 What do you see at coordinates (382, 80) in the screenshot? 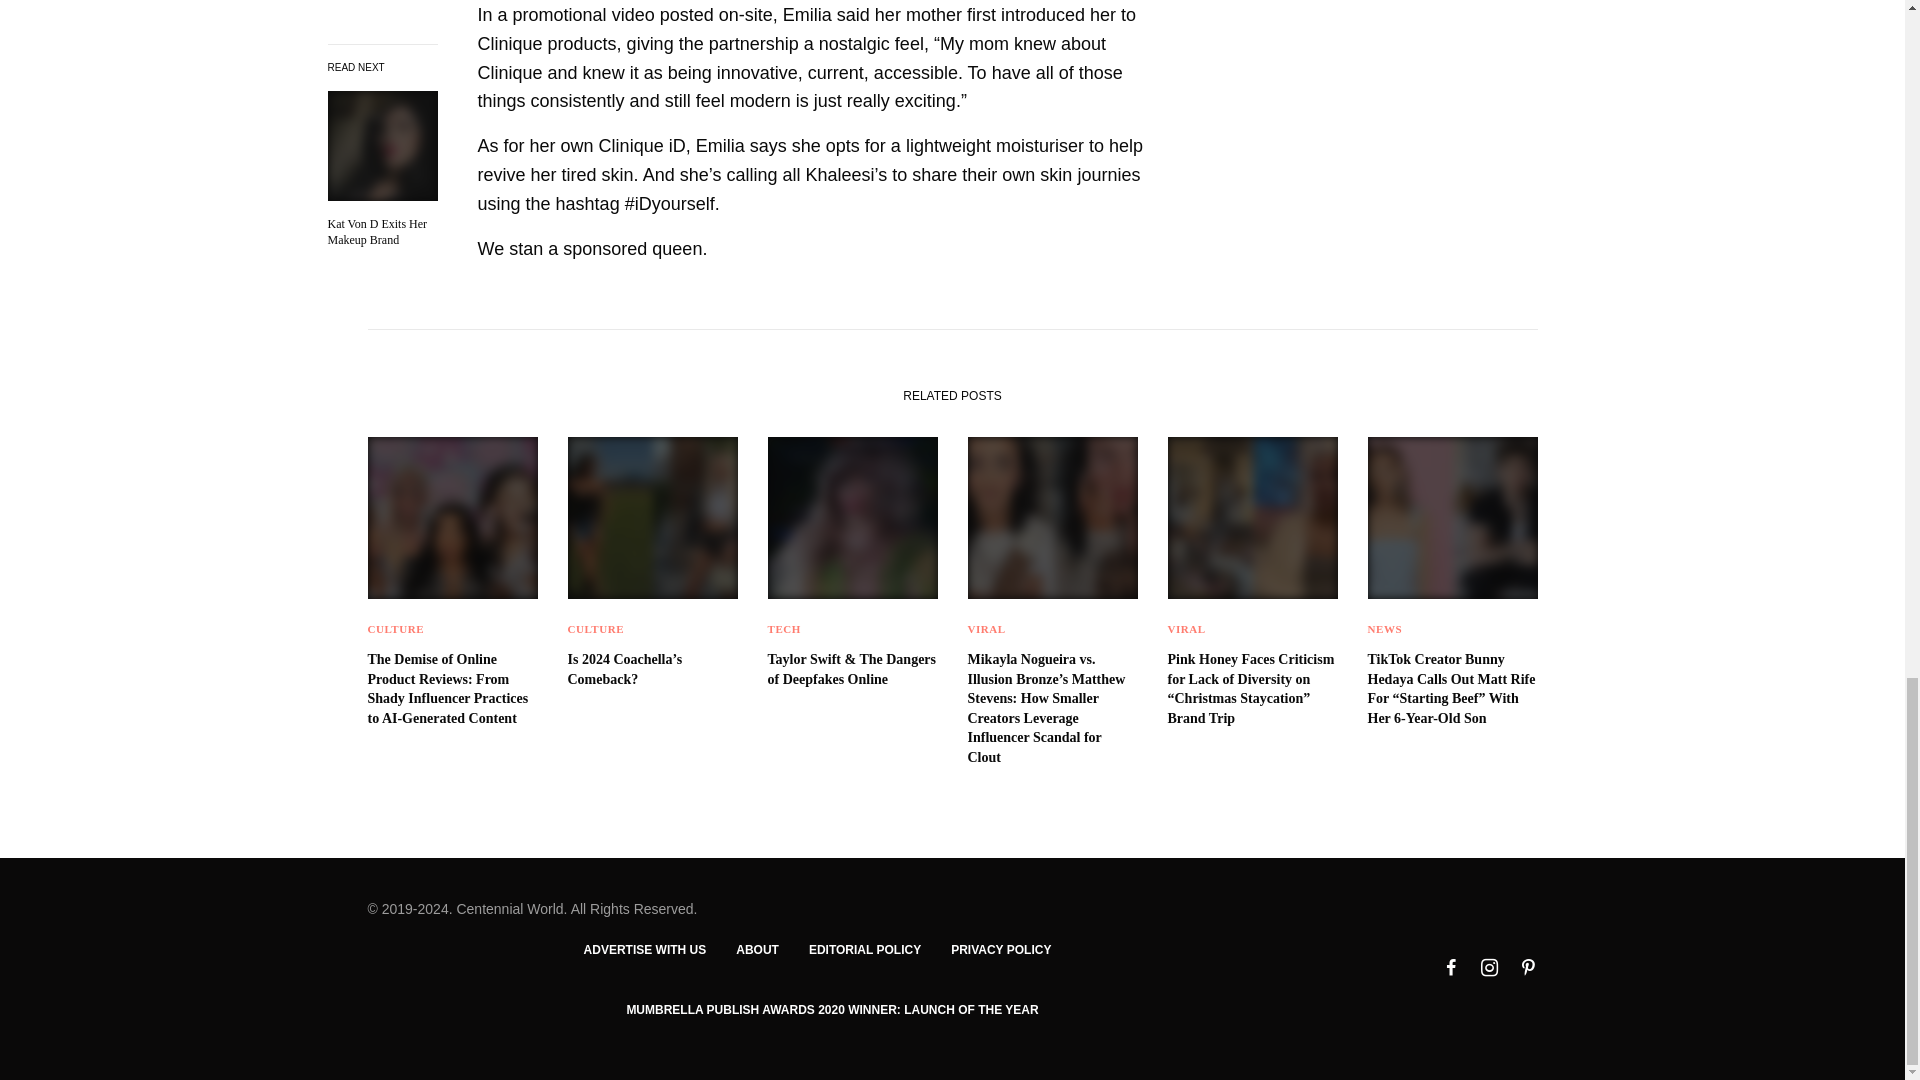
I see `Kat Von D Exits Her Makeup Brand` at bounding box center [382, 80].